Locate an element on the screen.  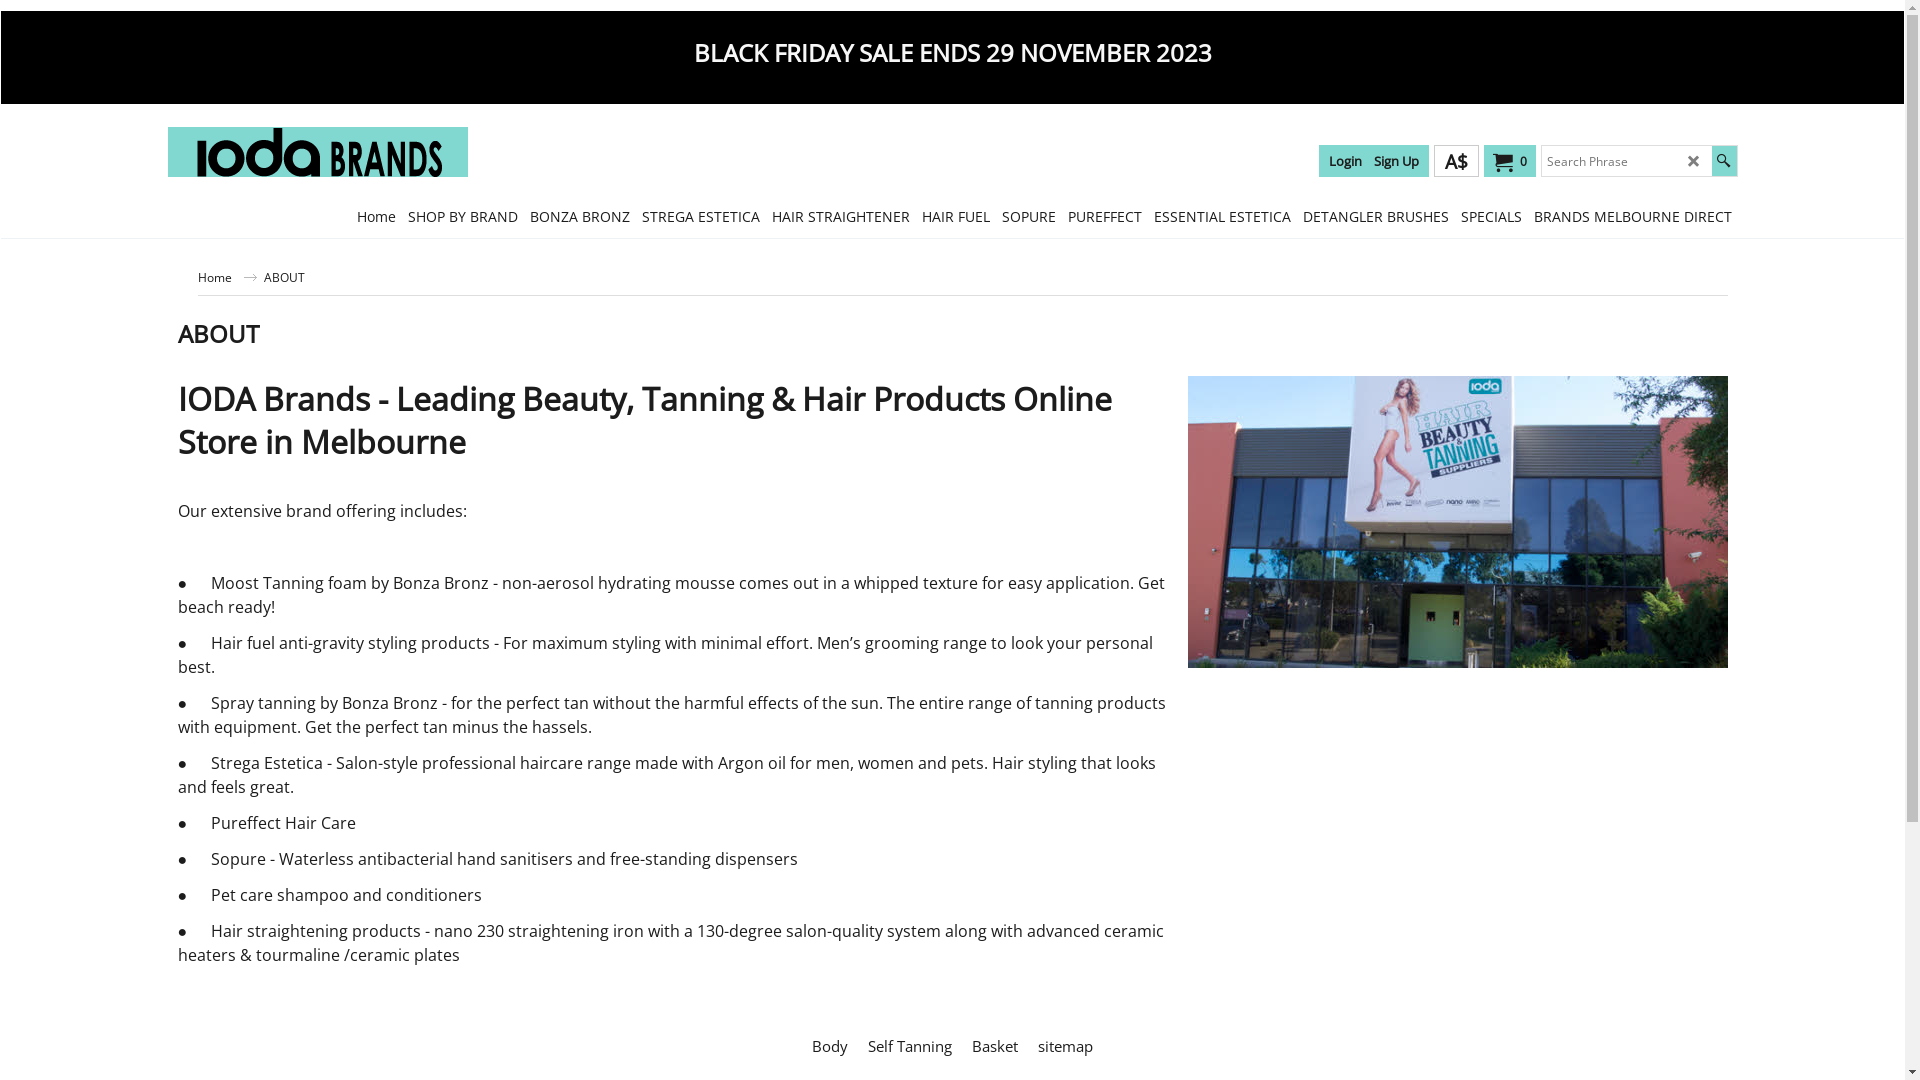
SOPURE is located at coordinates (1029, 216).